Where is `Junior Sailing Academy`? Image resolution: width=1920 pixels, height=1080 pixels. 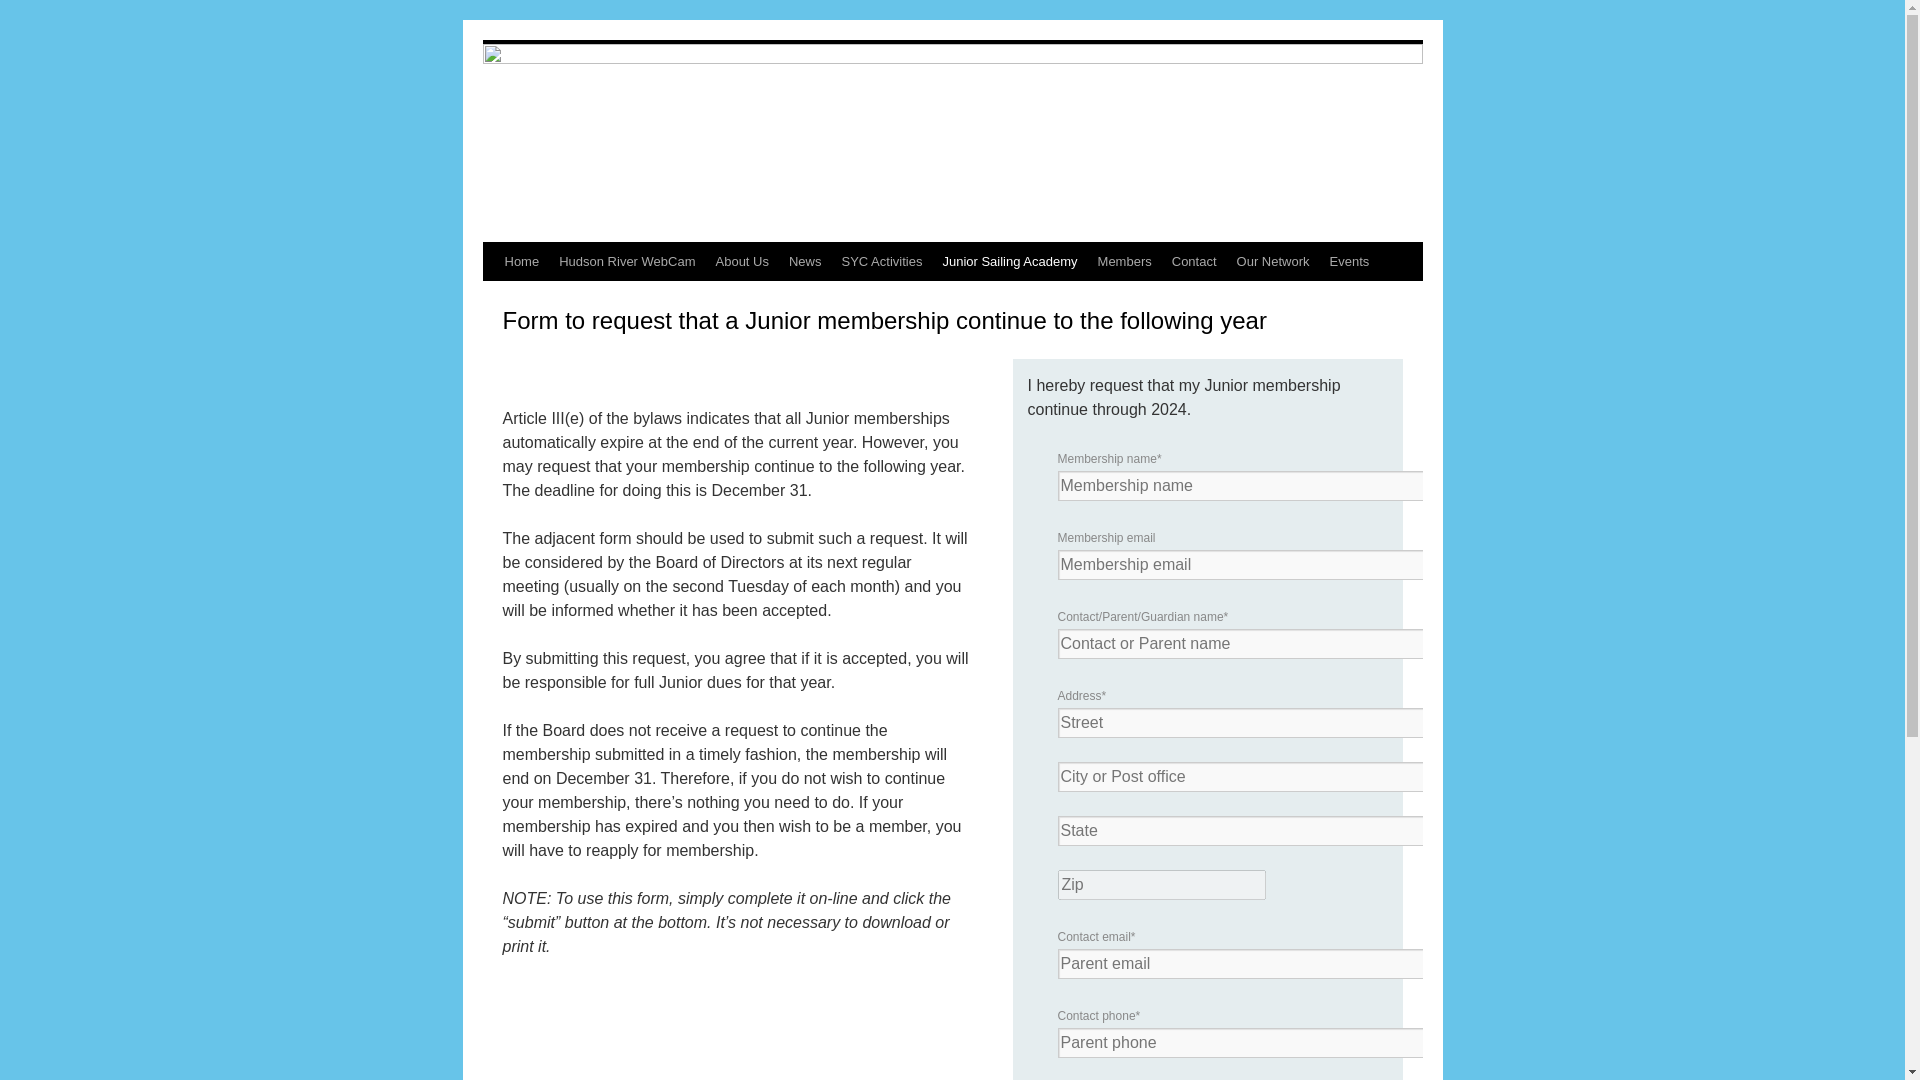 Junior Sailing Academy is located at coordinates (1008, 262).